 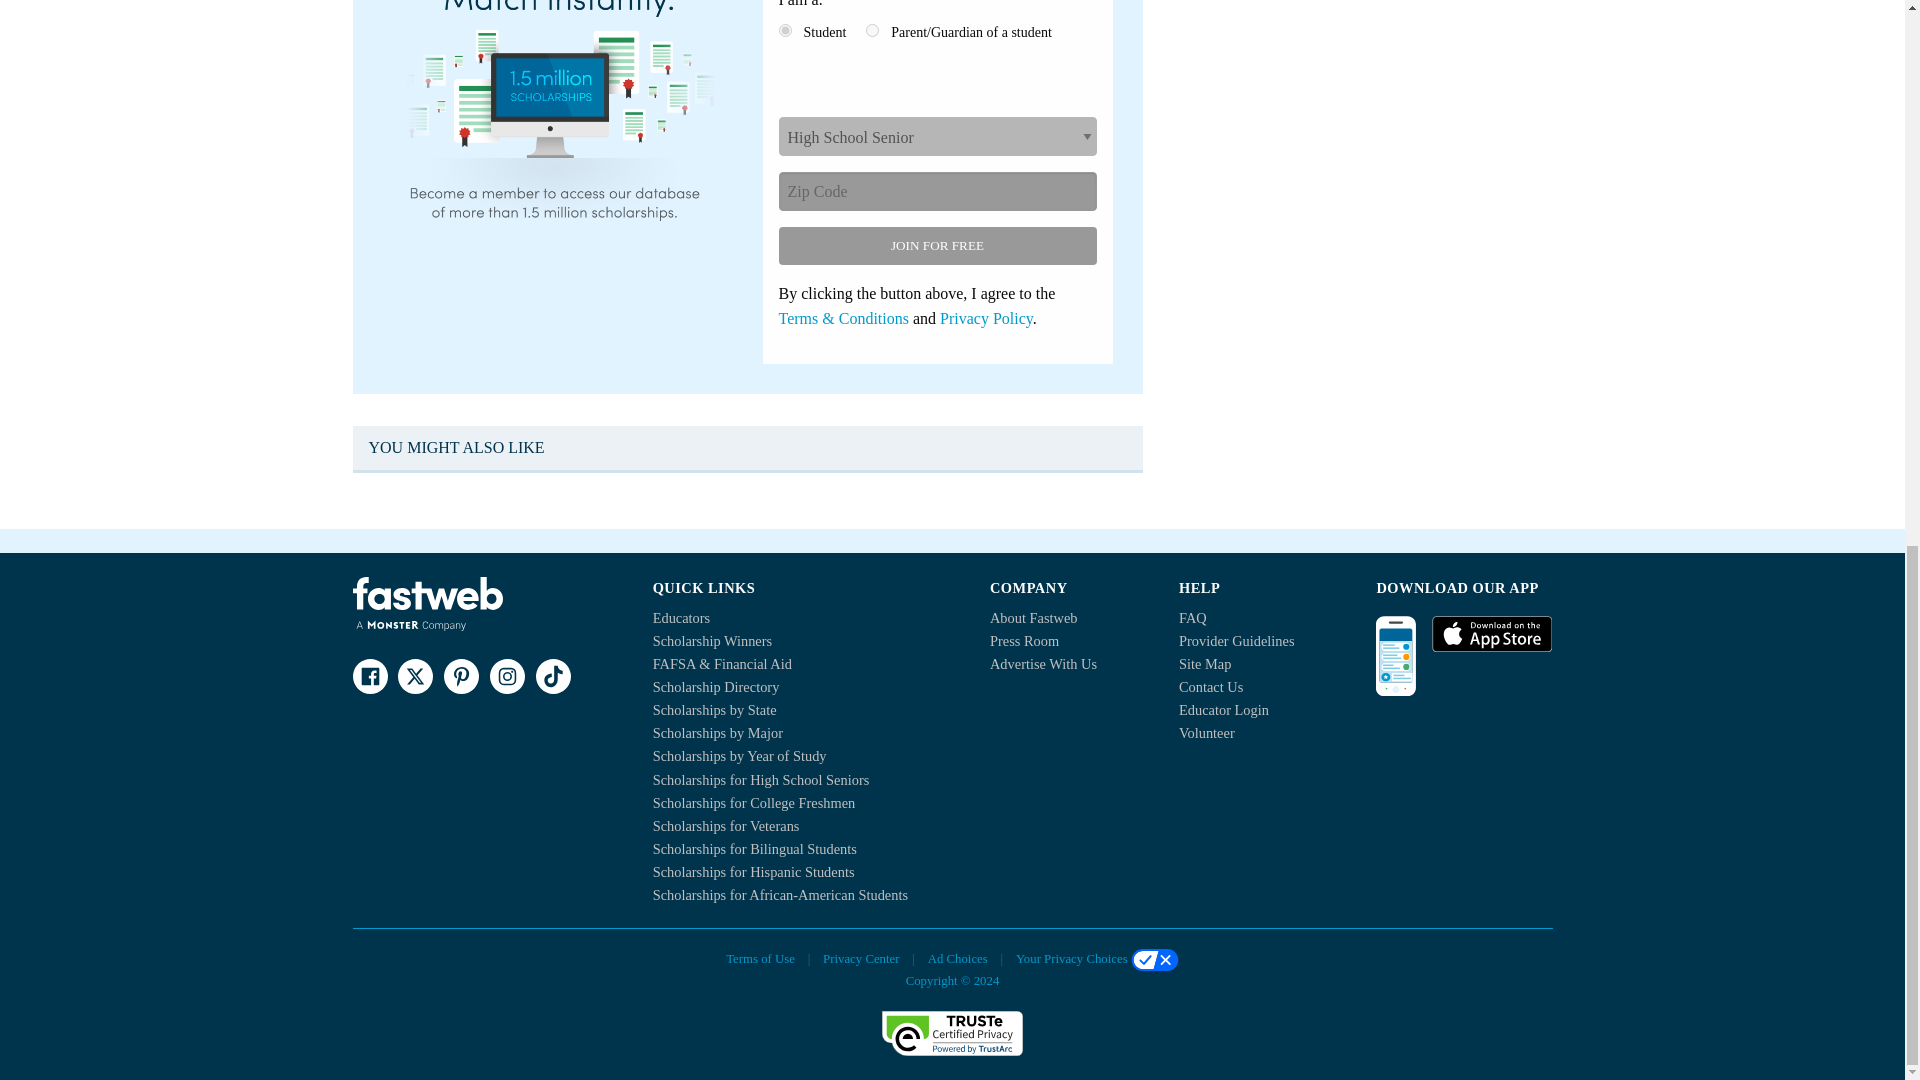 What do you see at coordinates (460, 676) in the screenshot?
I see `Fastweb on Pinterest` at bounding box center [460, 676].